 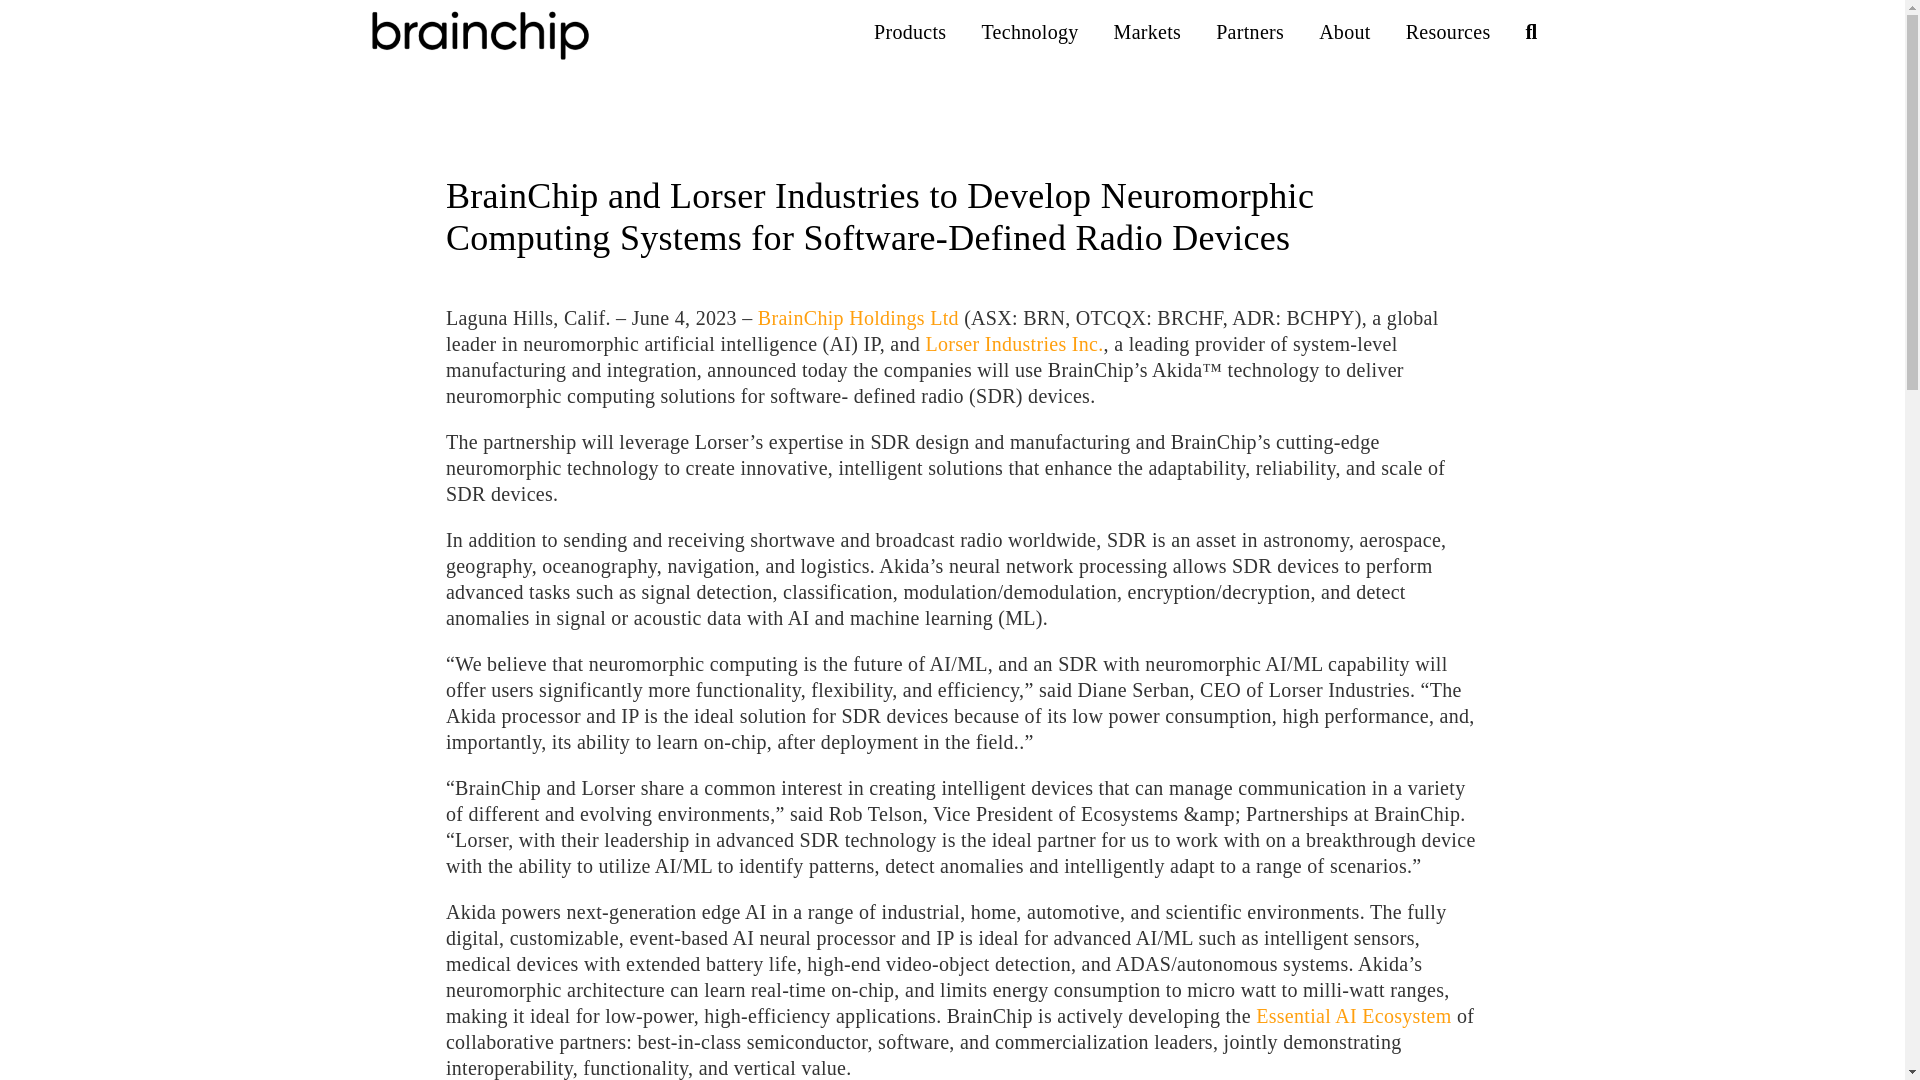 What do you see at coordinates (910, 32) in the screenshot?
I see `Products` at bounding box center [910, 32].